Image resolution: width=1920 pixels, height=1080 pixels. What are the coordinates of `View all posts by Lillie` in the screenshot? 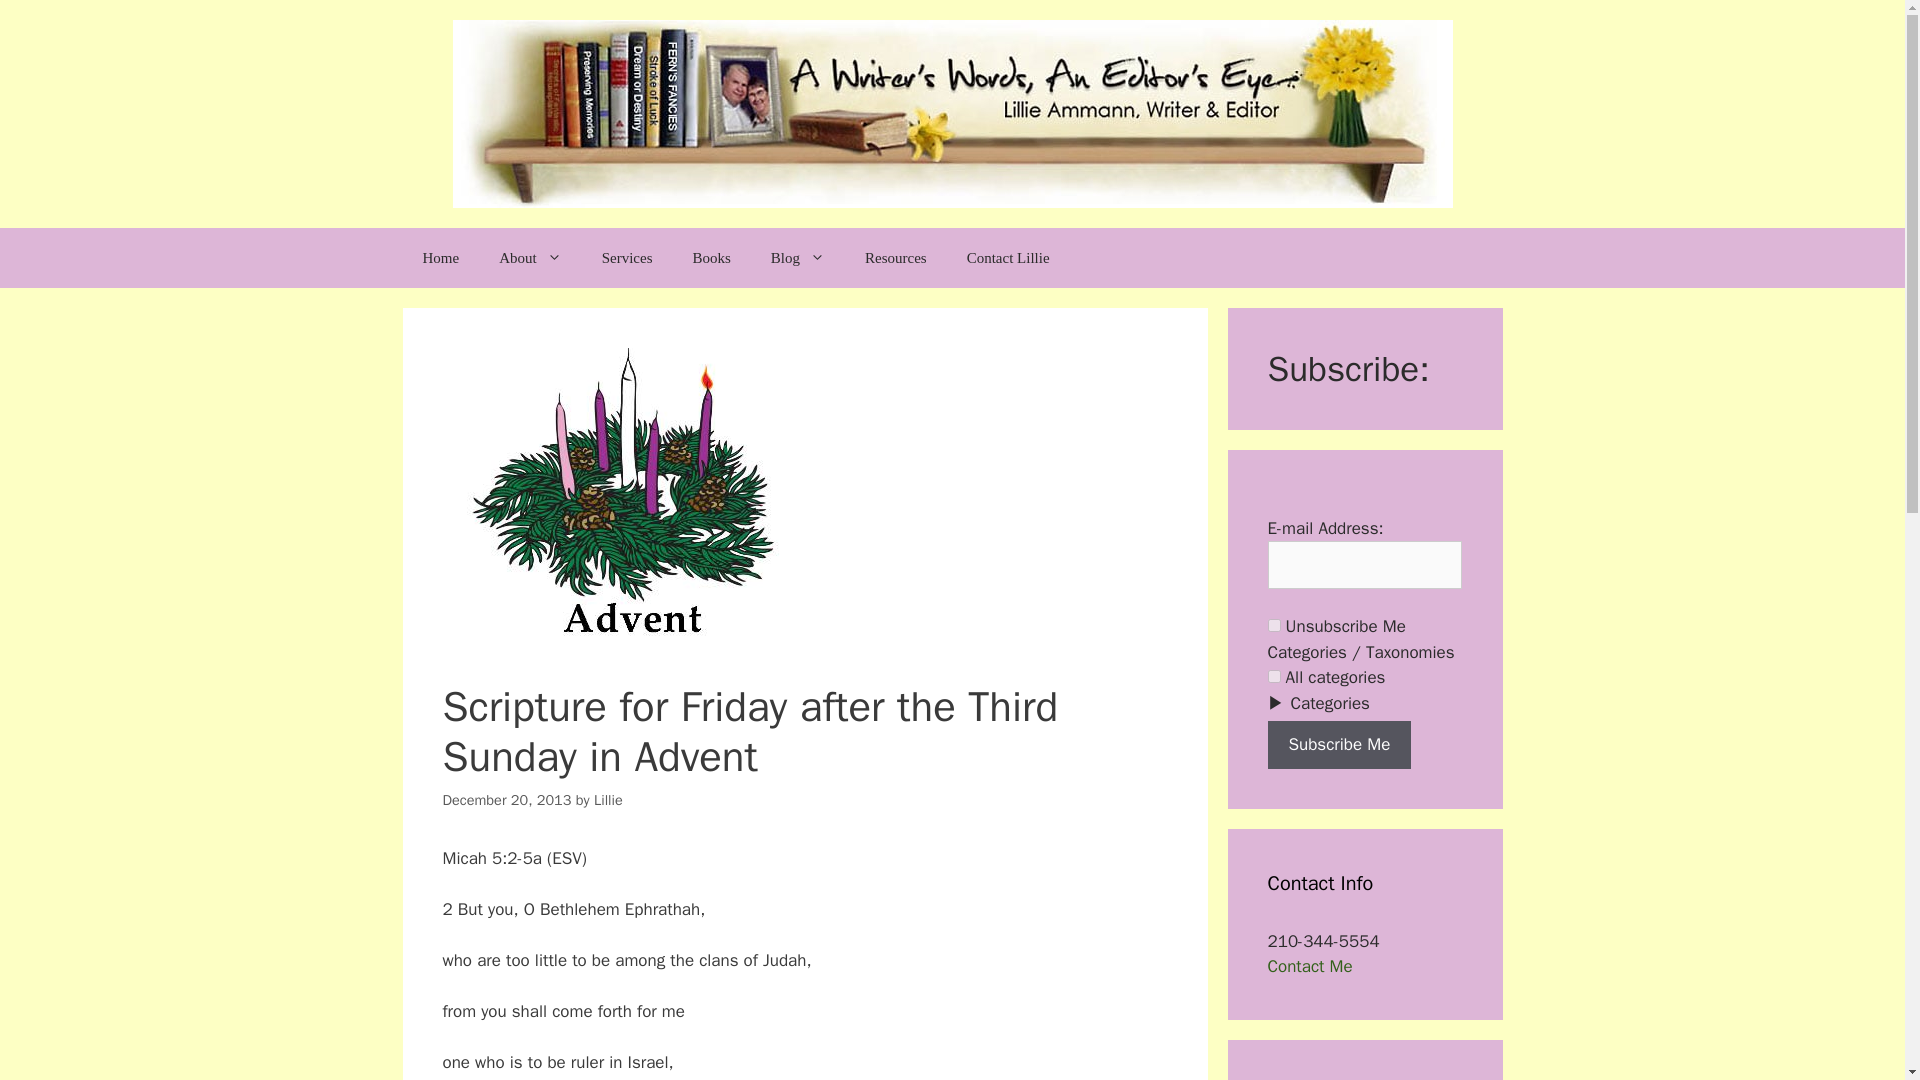 It's located at (608, 799).